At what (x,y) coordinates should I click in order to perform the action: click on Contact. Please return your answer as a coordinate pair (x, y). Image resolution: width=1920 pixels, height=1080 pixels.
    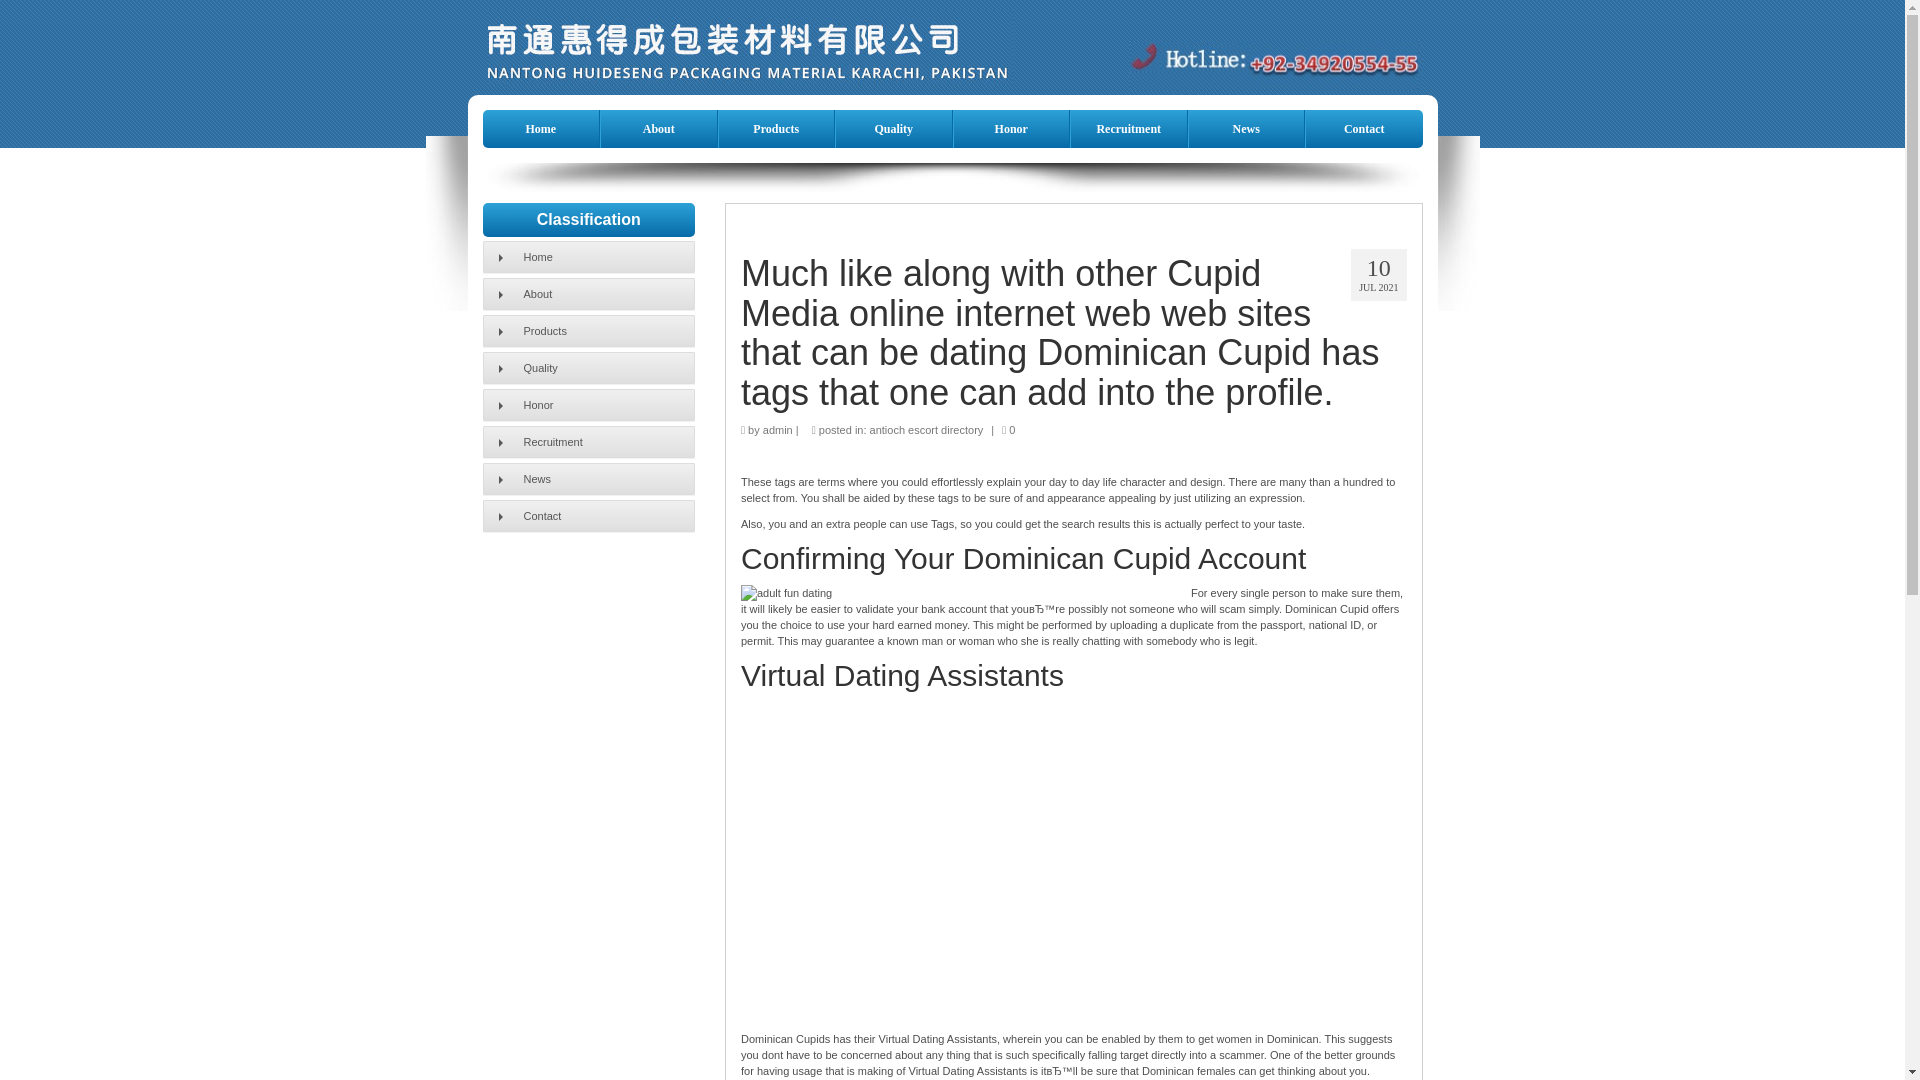
    Looking at the image, I should click on (588, 516).